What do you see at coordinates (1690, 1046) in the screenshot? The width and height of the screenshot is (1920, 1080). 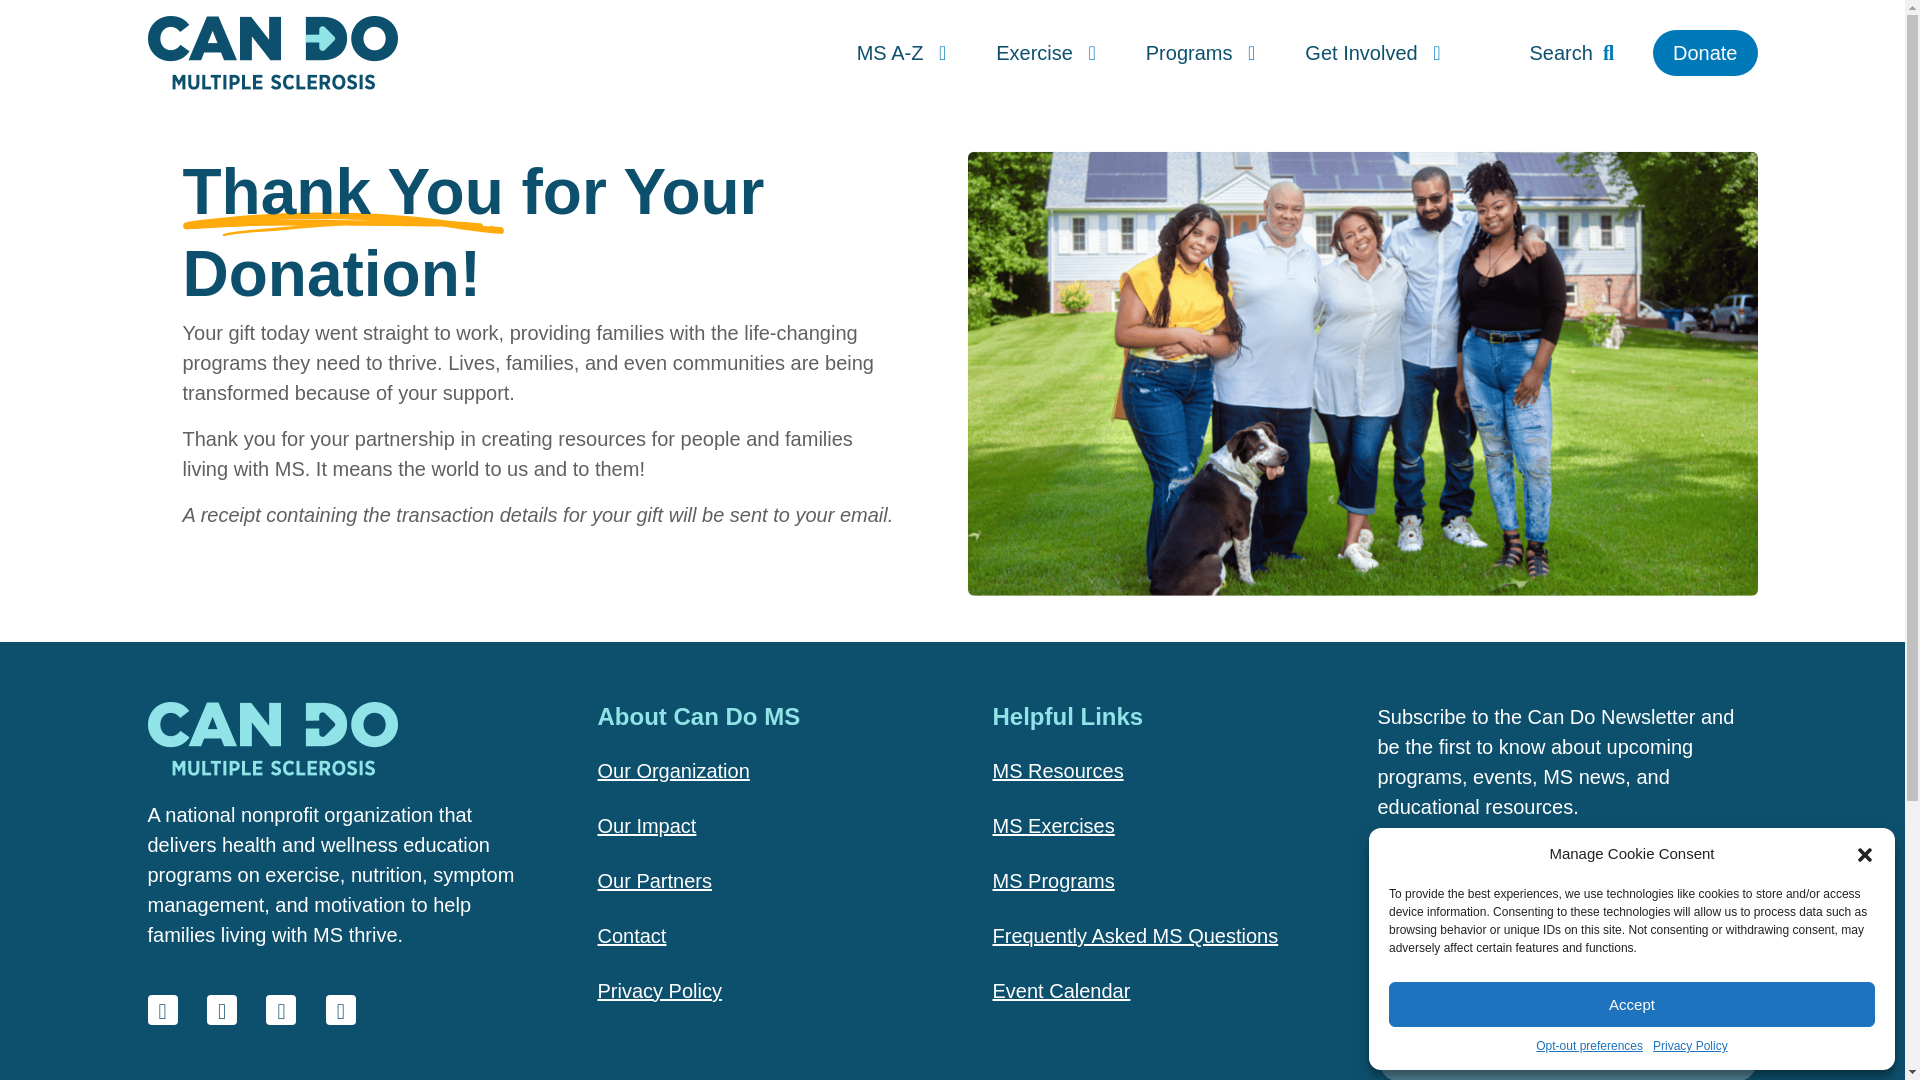 I see `Privacy Policy` at bounding box center [1690, 1046].